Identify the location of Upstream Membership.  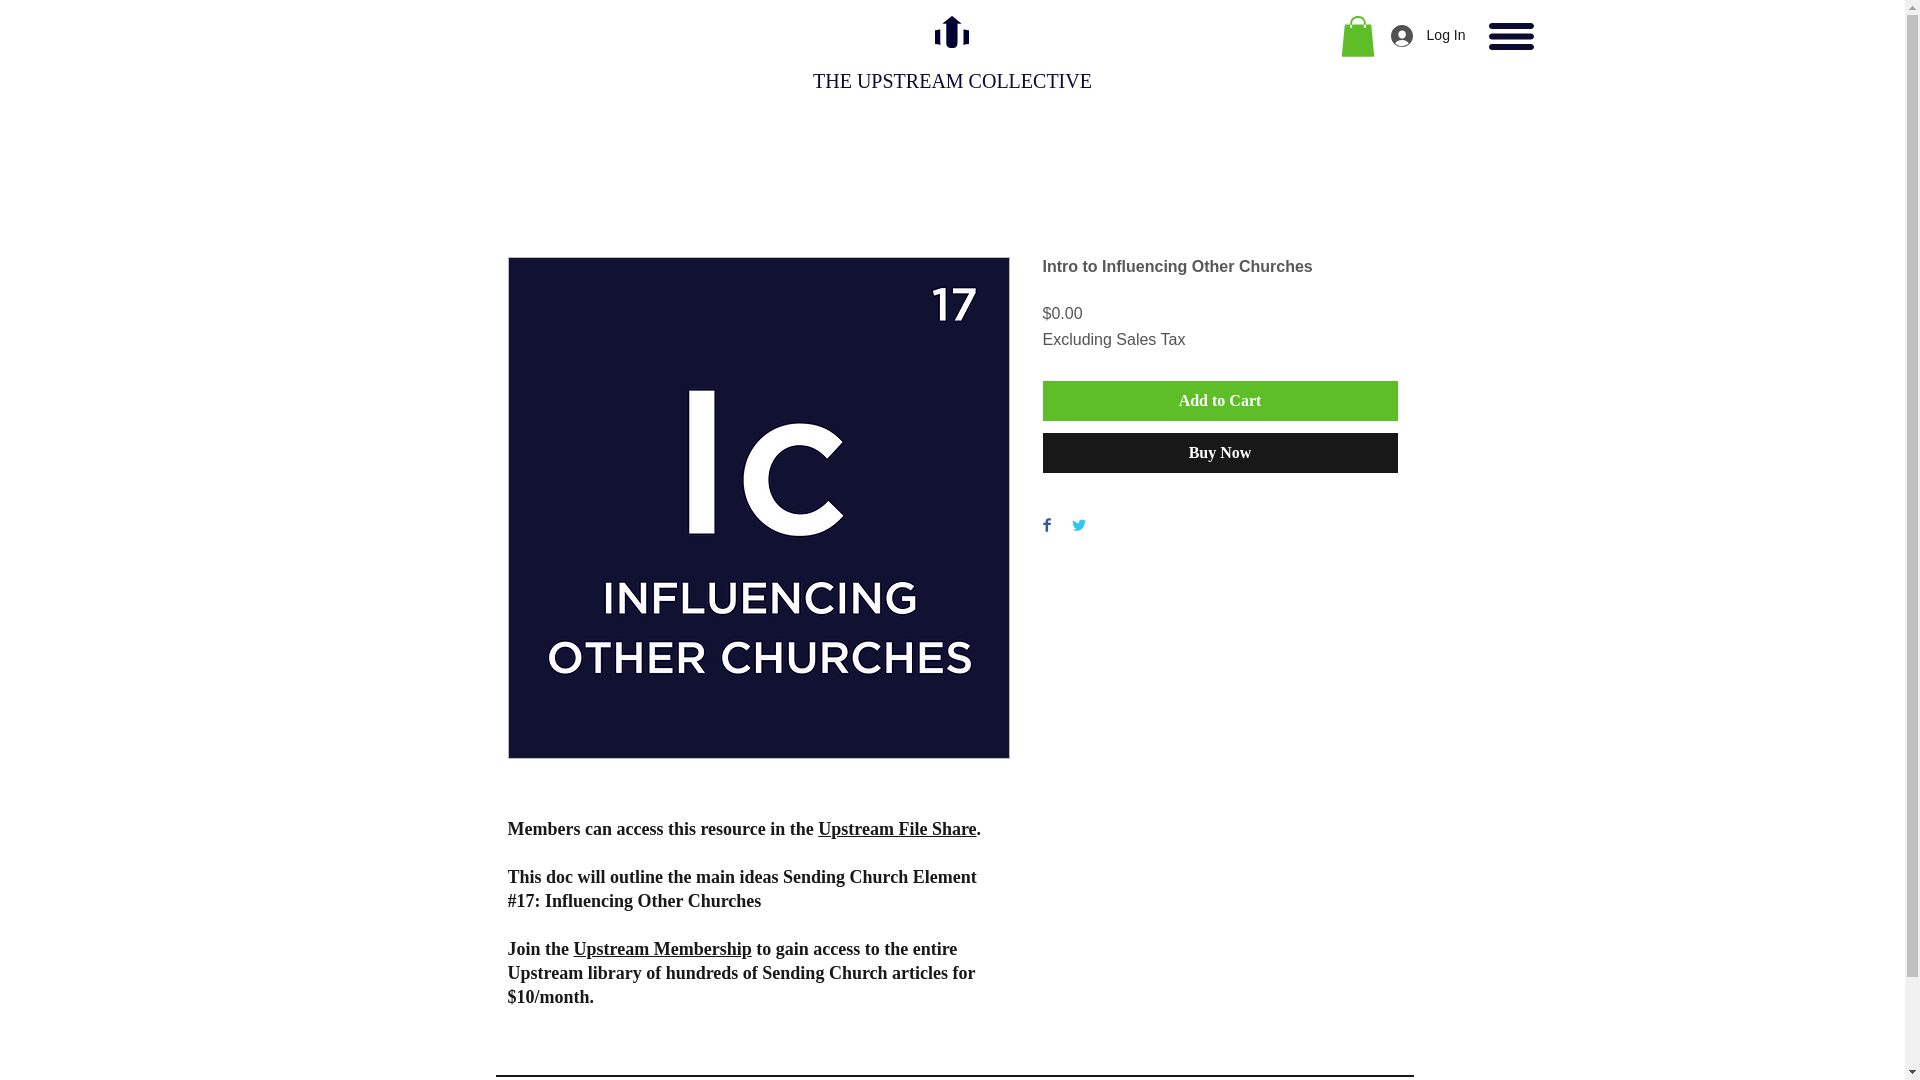
(663, 948).